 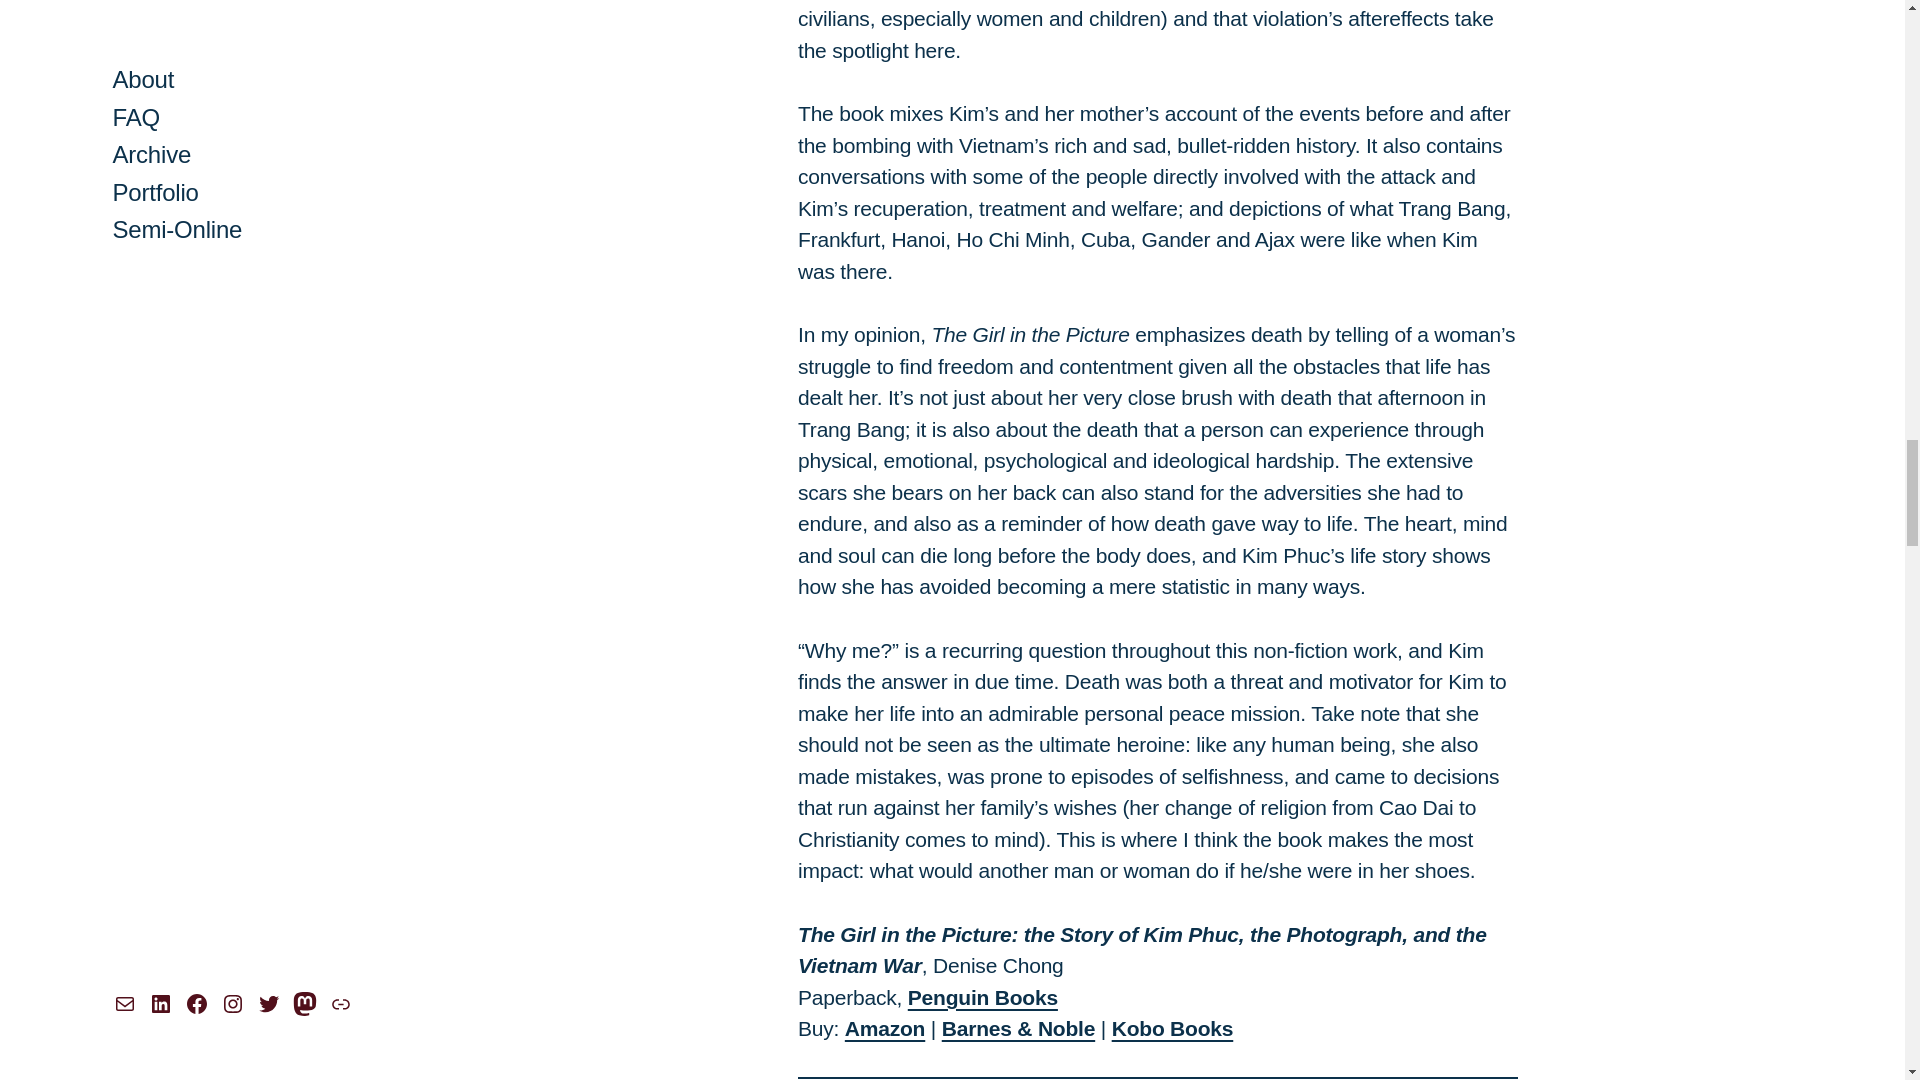 What do you see at coordinates (982, 997) in the screenshot?
I see `Penguin Books` at bounding box center [982, 997].